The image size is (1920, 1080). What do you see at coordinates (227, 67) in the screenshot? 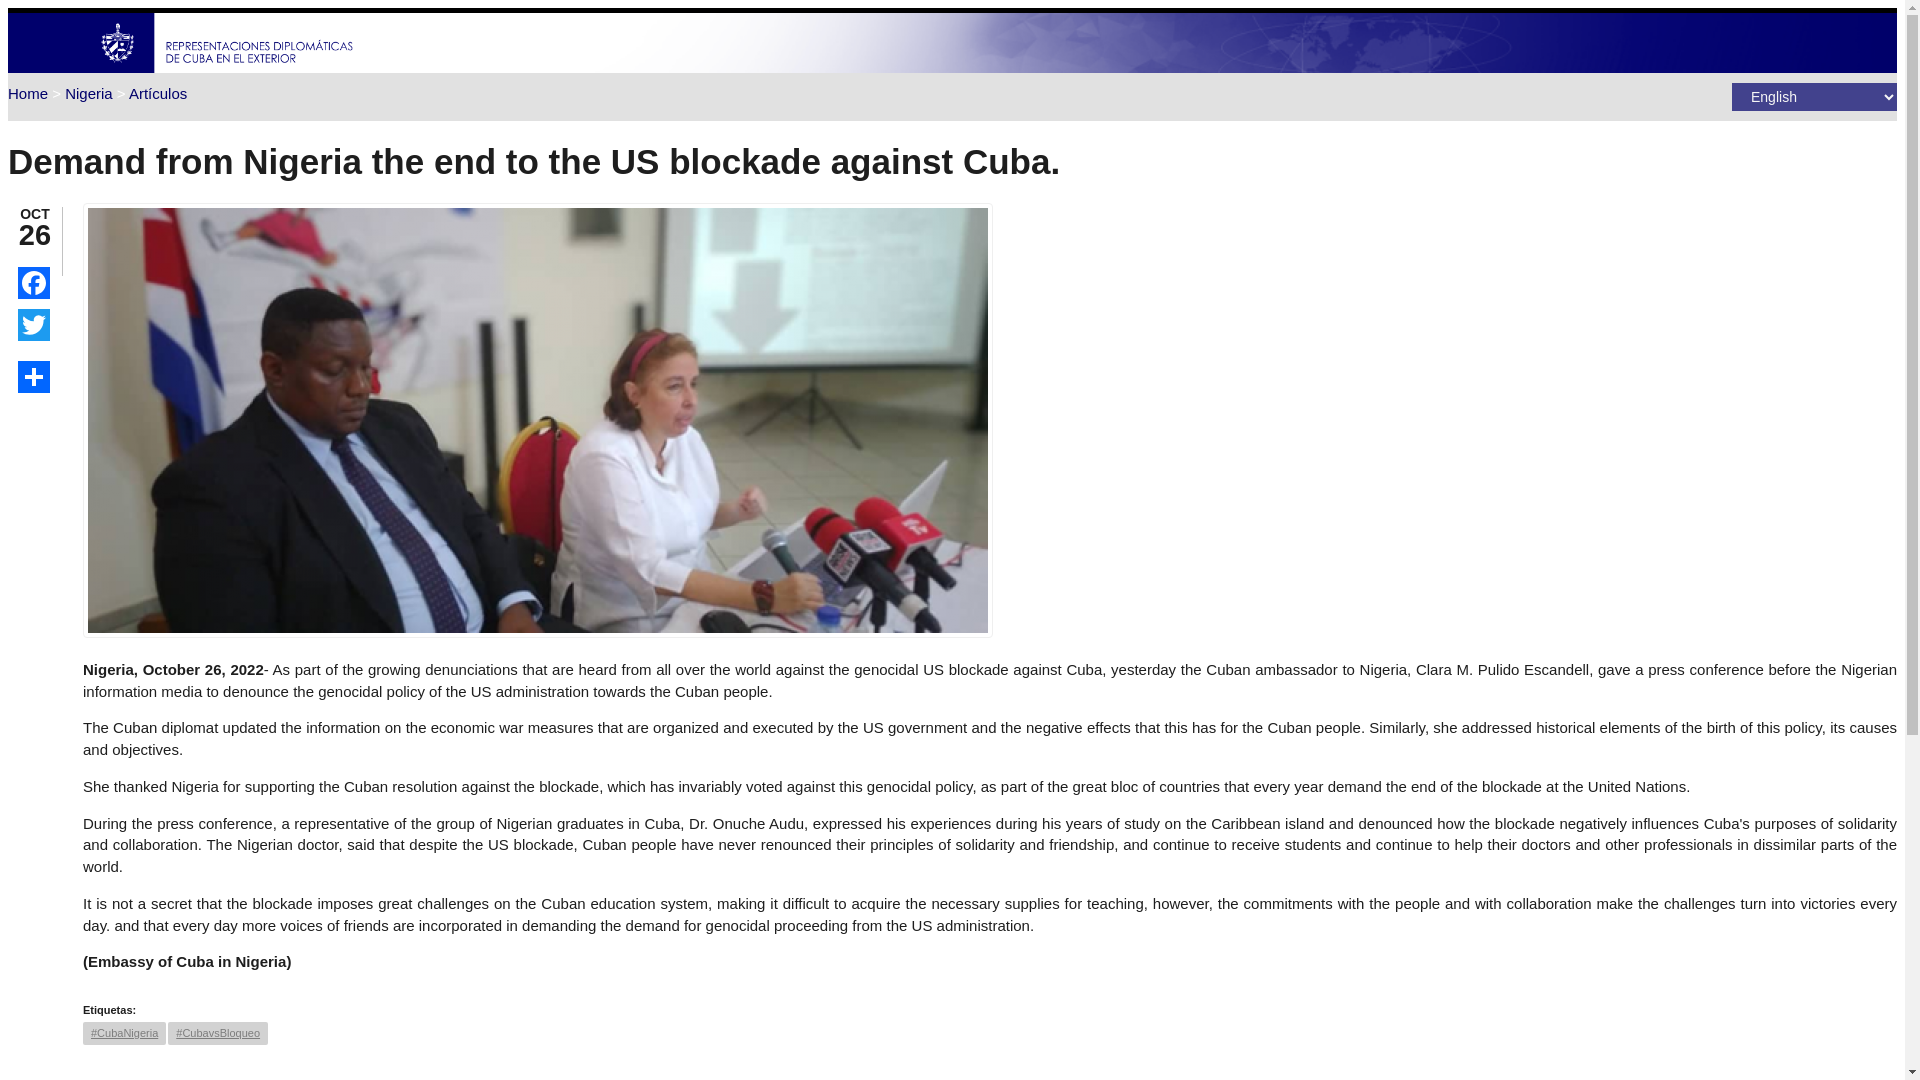
I see `Home` at bounding box center [227, 67].